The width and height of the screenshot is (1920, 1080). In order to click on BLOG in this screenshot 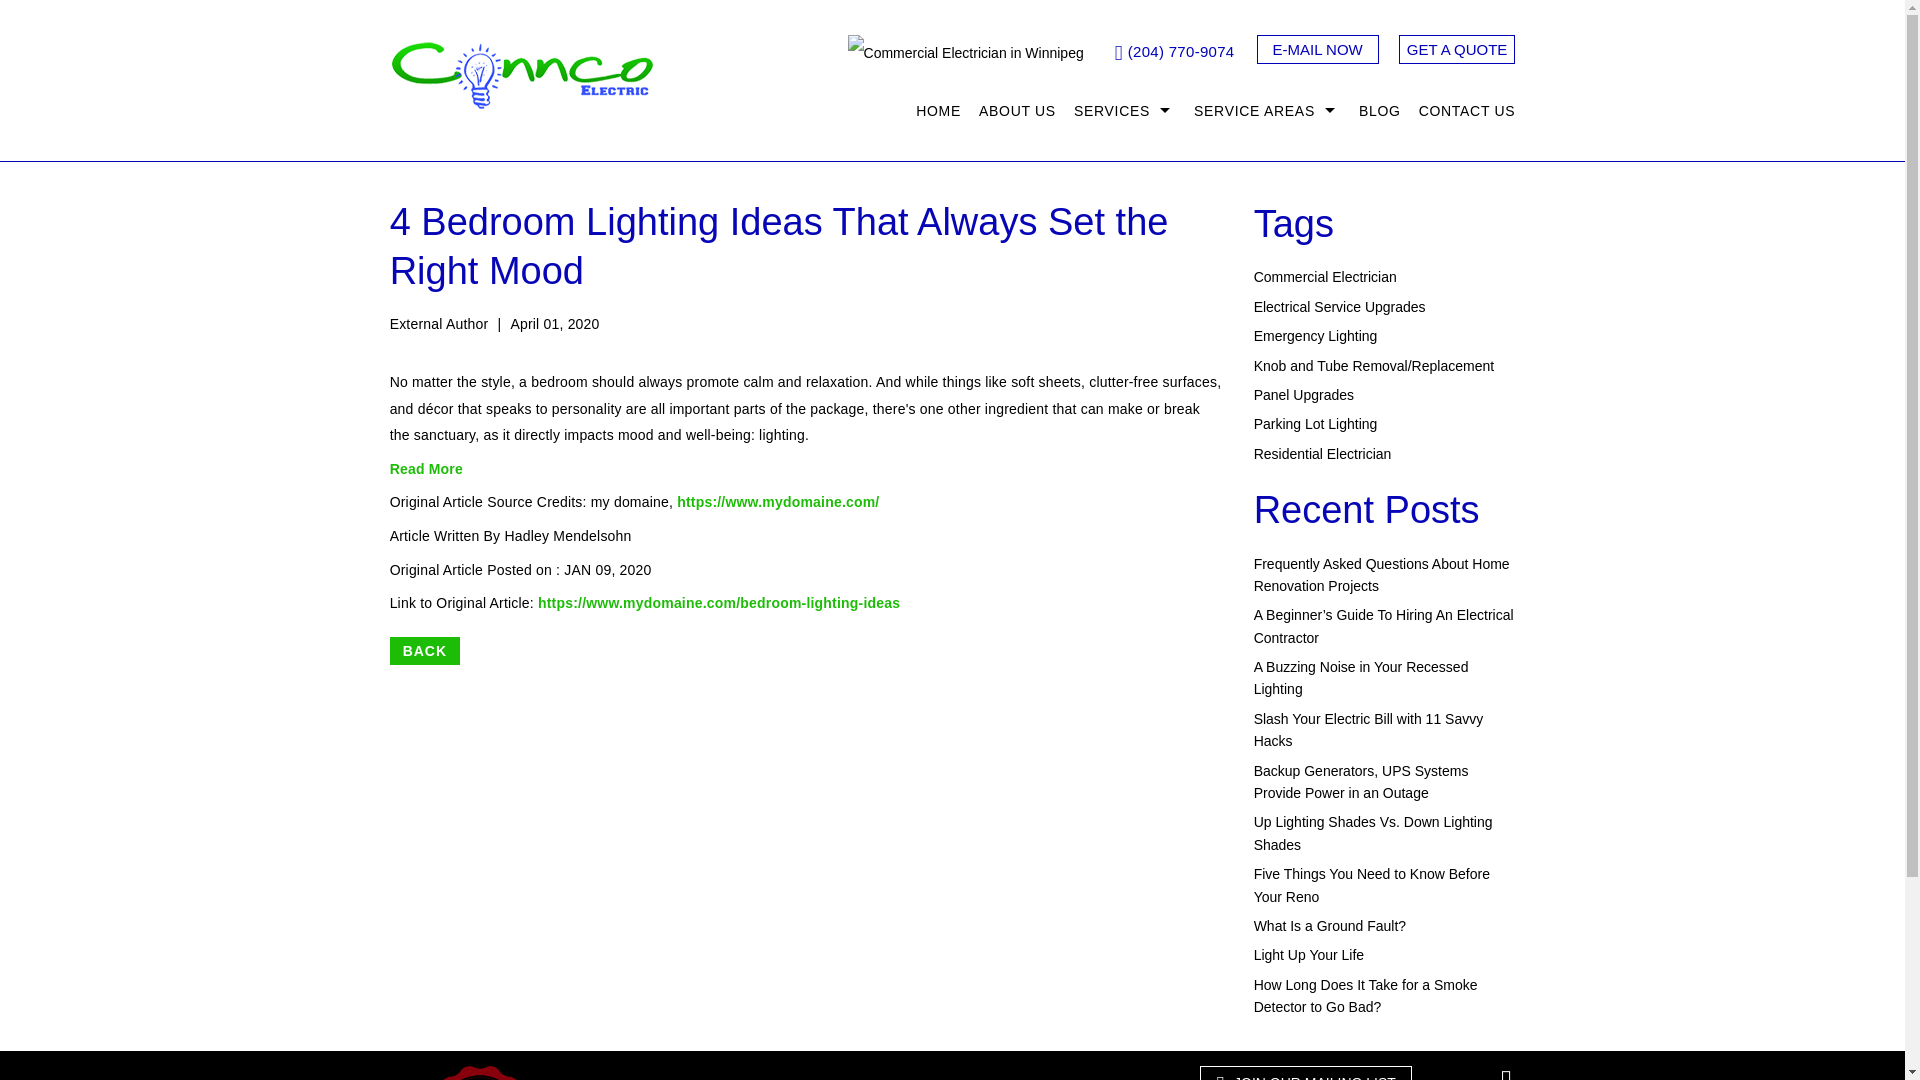, I will do `click(1379, 110)`.